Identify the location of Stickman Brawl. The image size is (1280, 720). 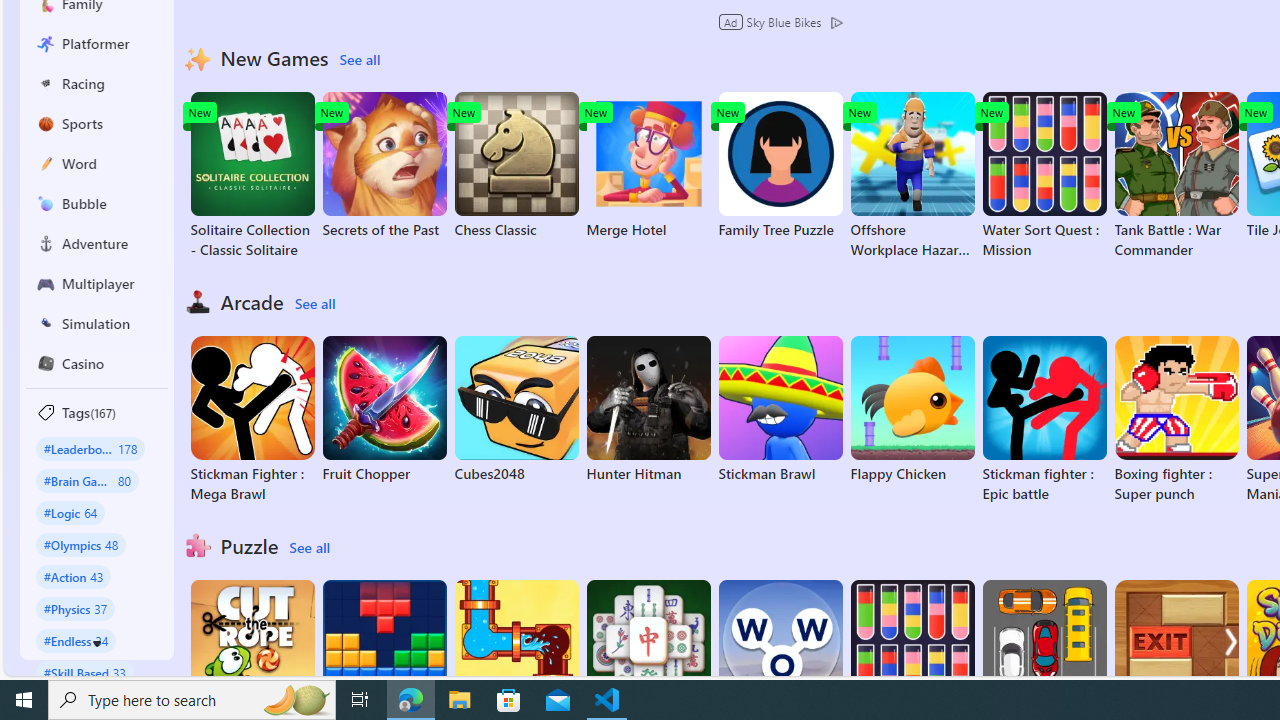
(780, 410).